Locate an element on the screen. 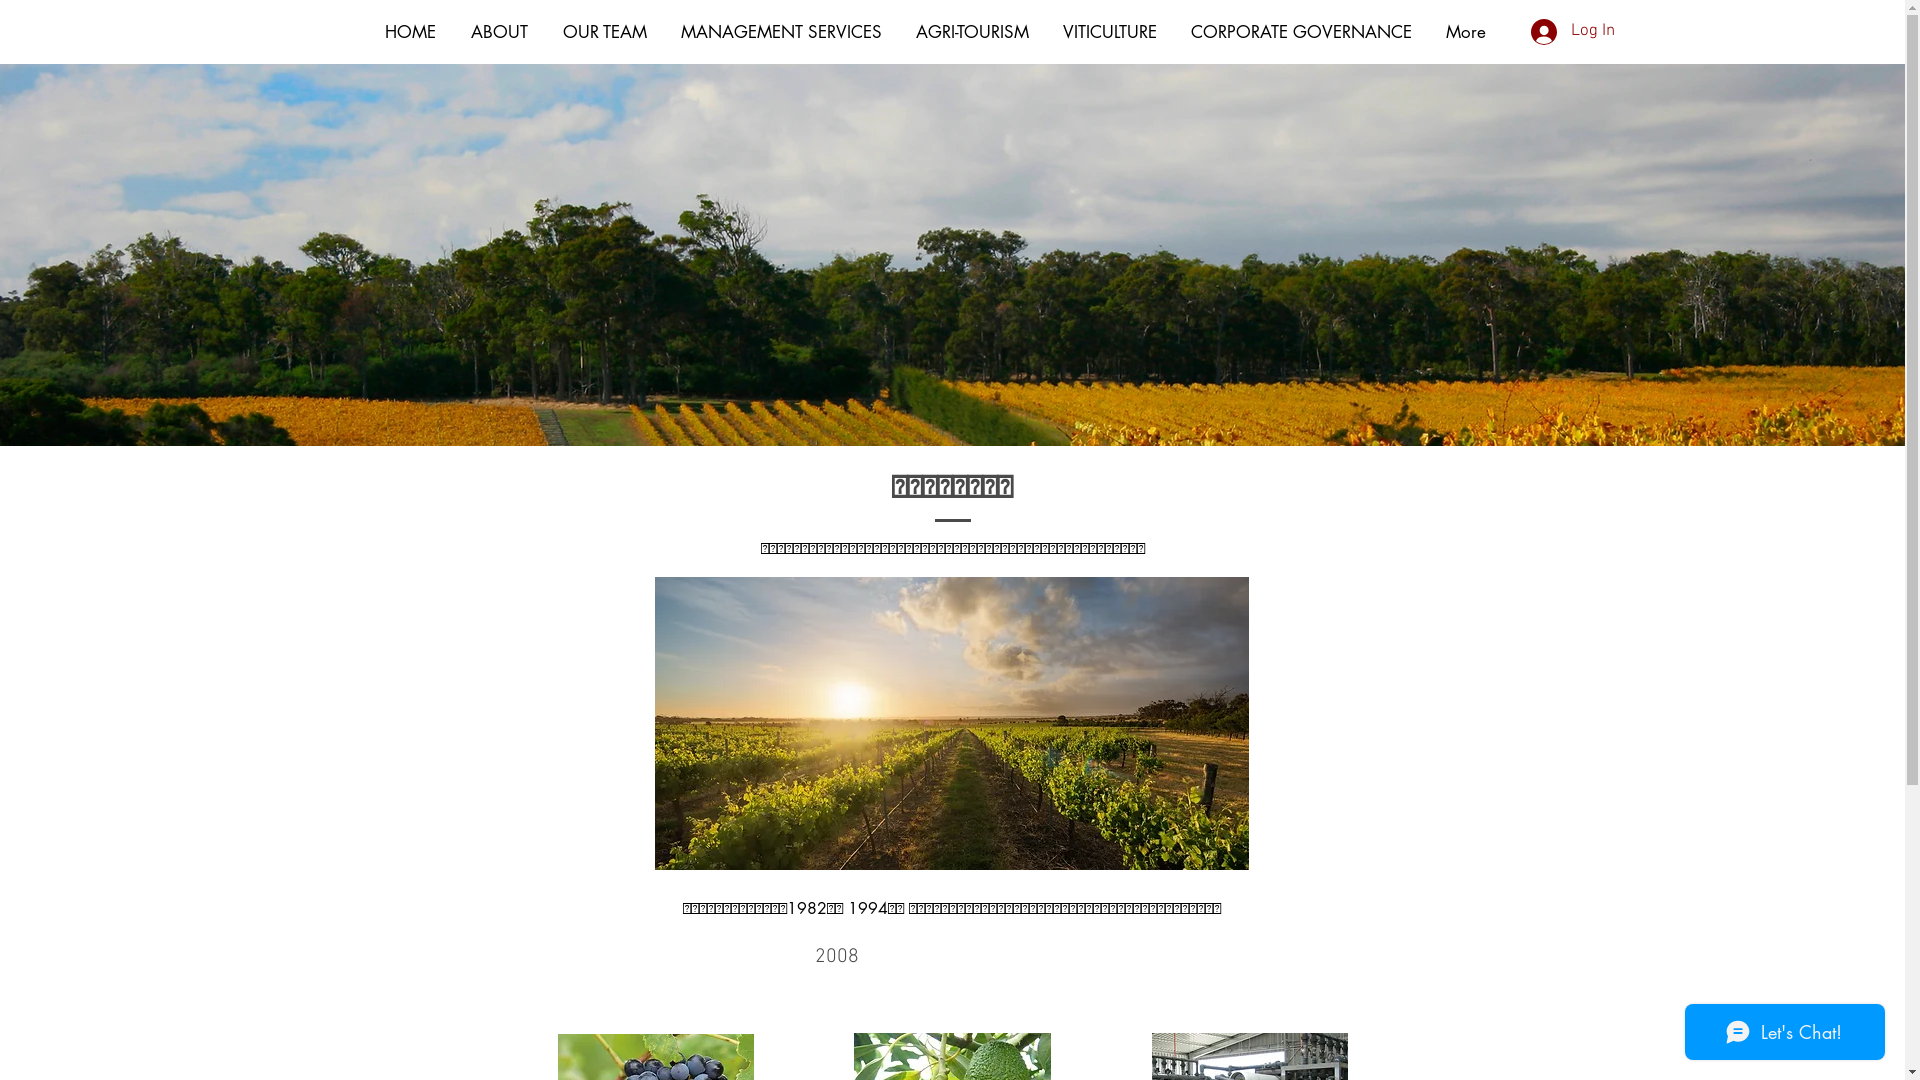 The height and width of the screenshot is (1080, 1920). HOME is located at coordinates (411, 32).